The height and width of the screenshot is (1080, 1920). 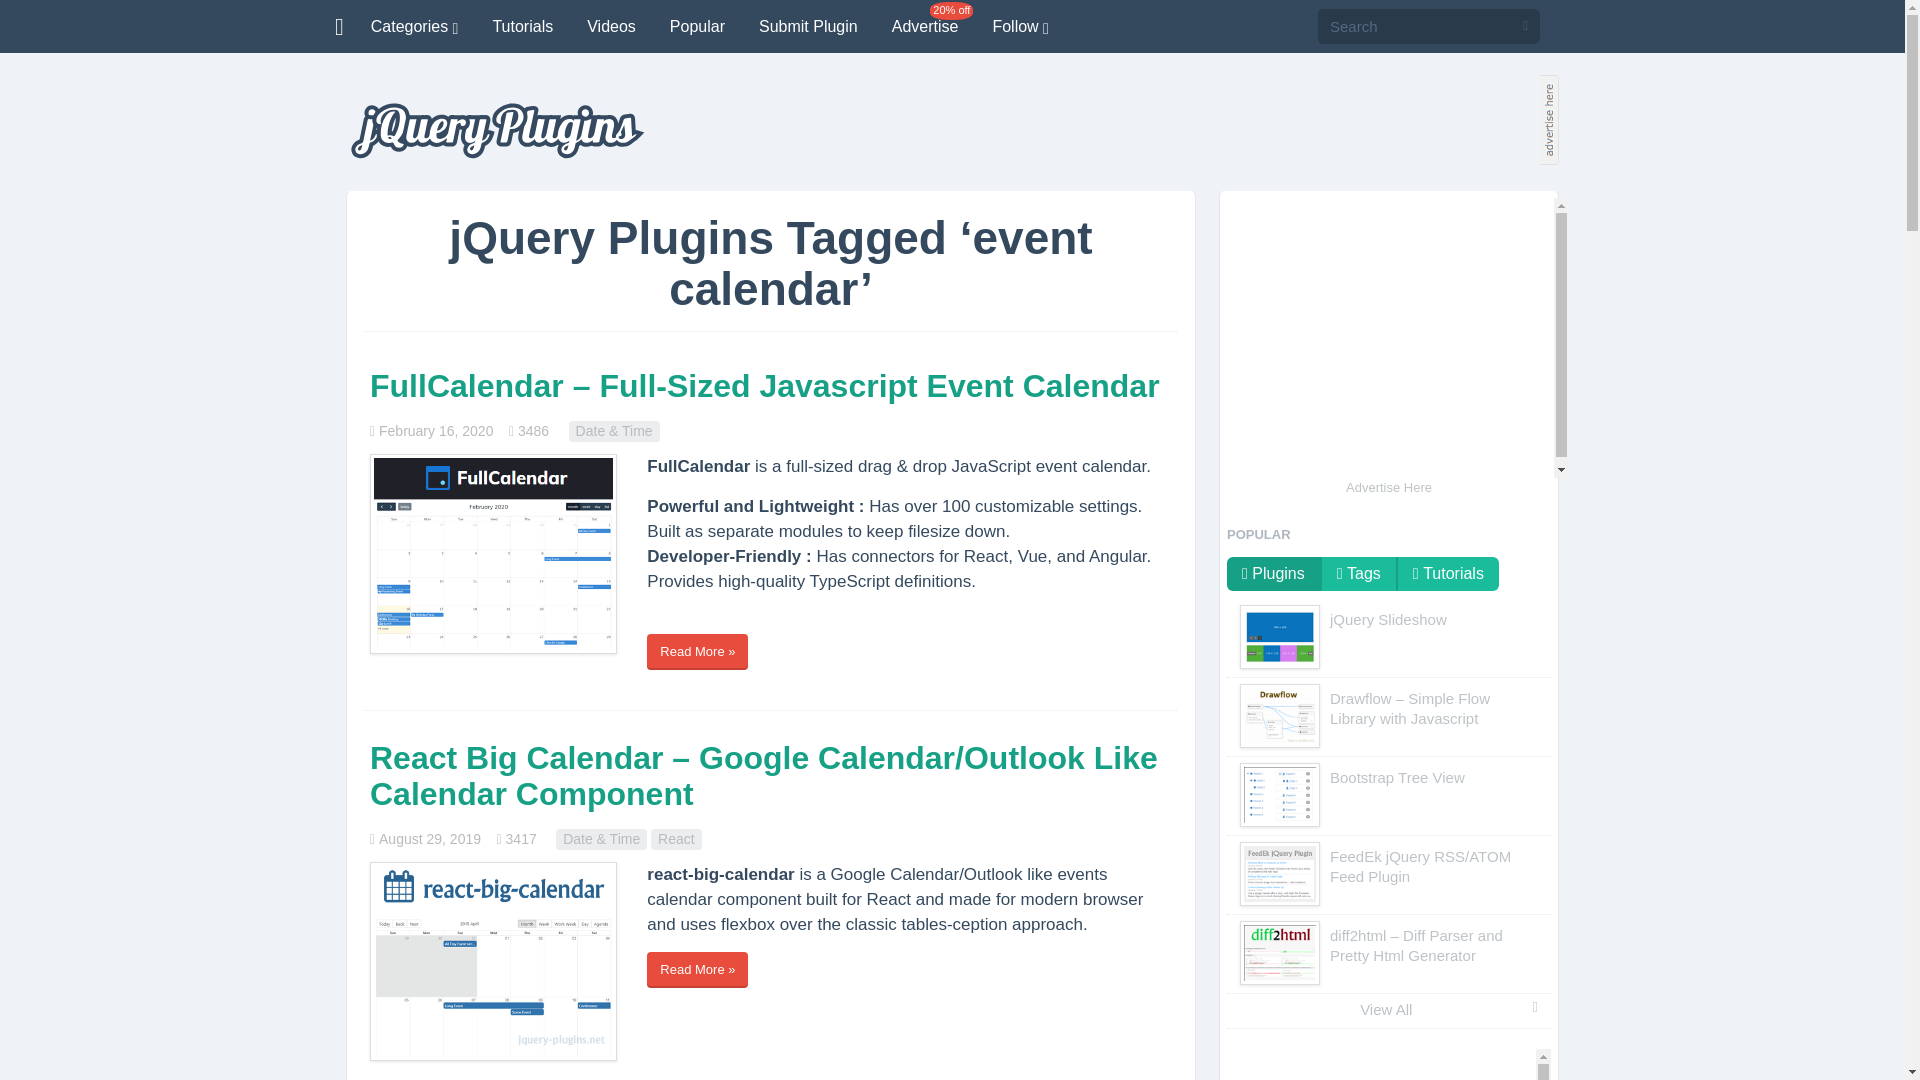 I want to click on Advertisement, so click(x=1388, y=338).